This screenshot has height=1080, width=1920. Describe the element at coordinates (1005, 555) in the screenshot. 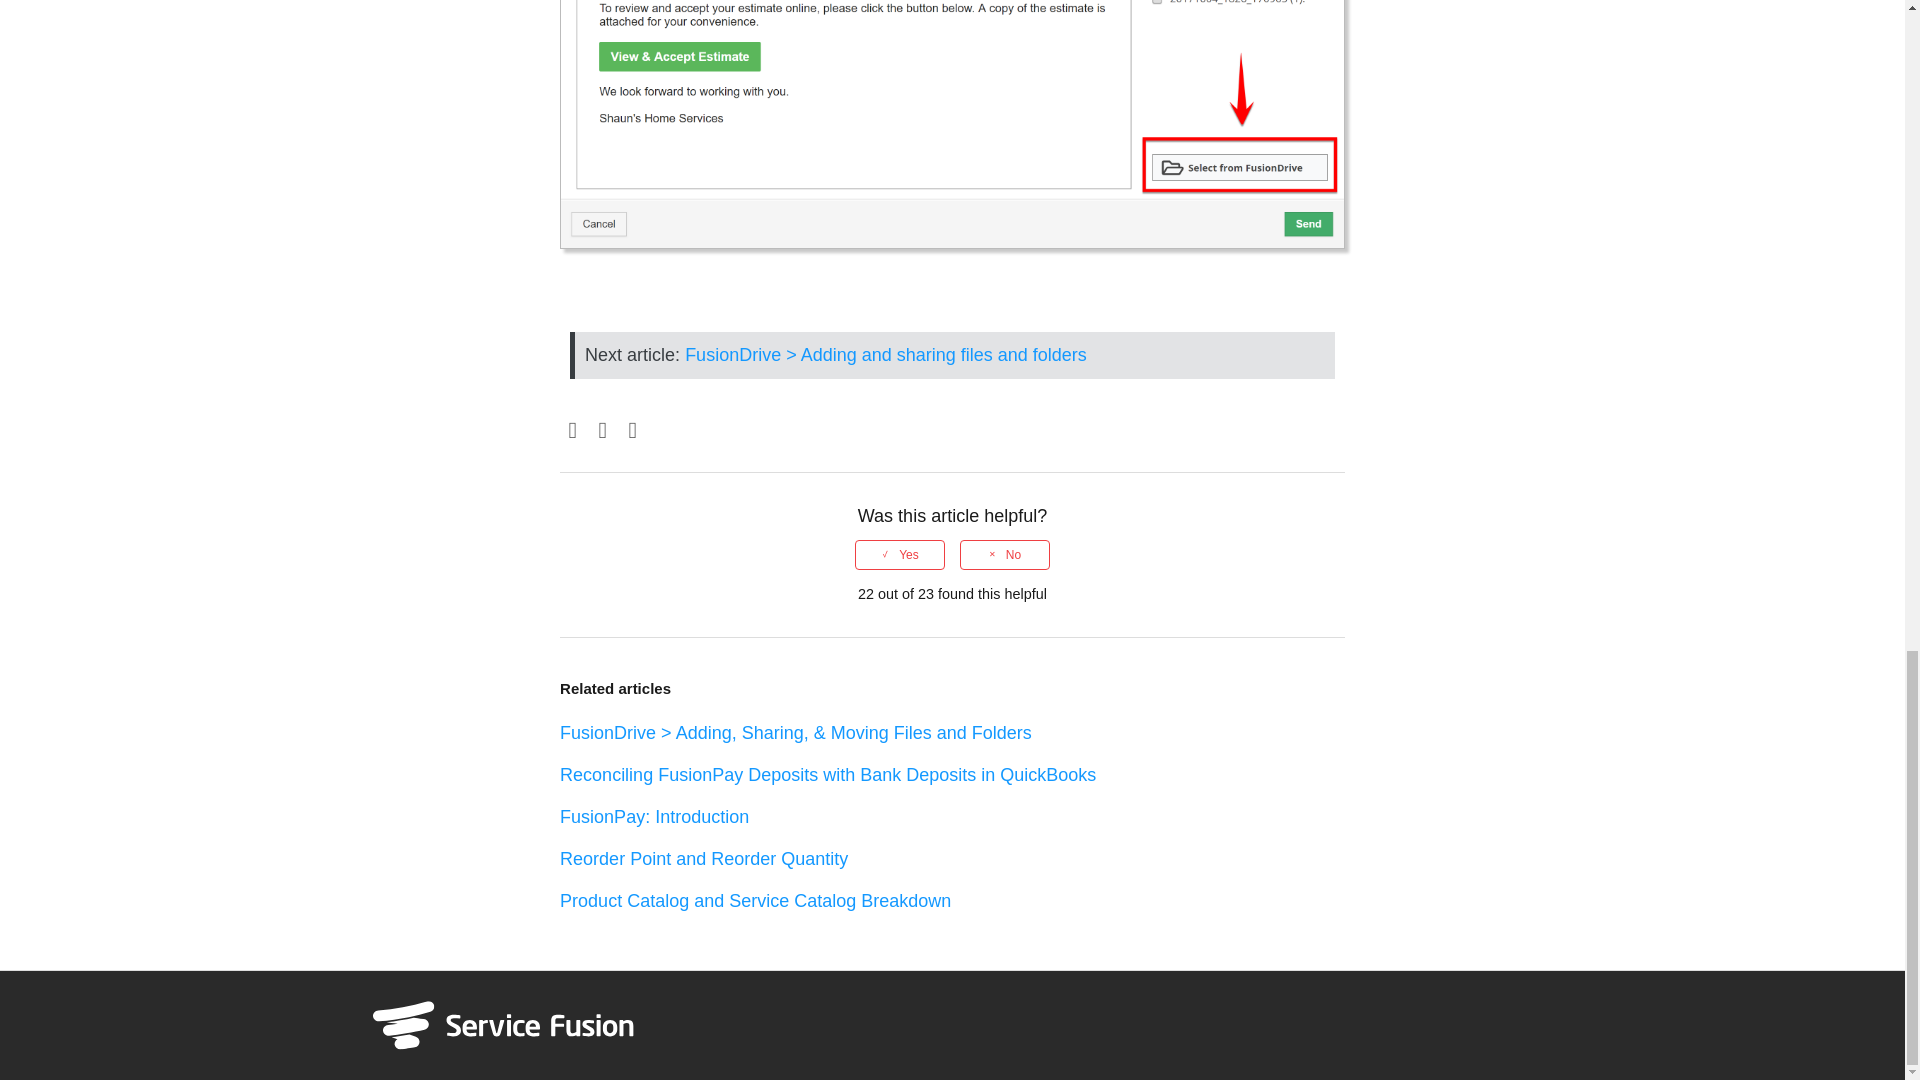

I see `No` at that location.